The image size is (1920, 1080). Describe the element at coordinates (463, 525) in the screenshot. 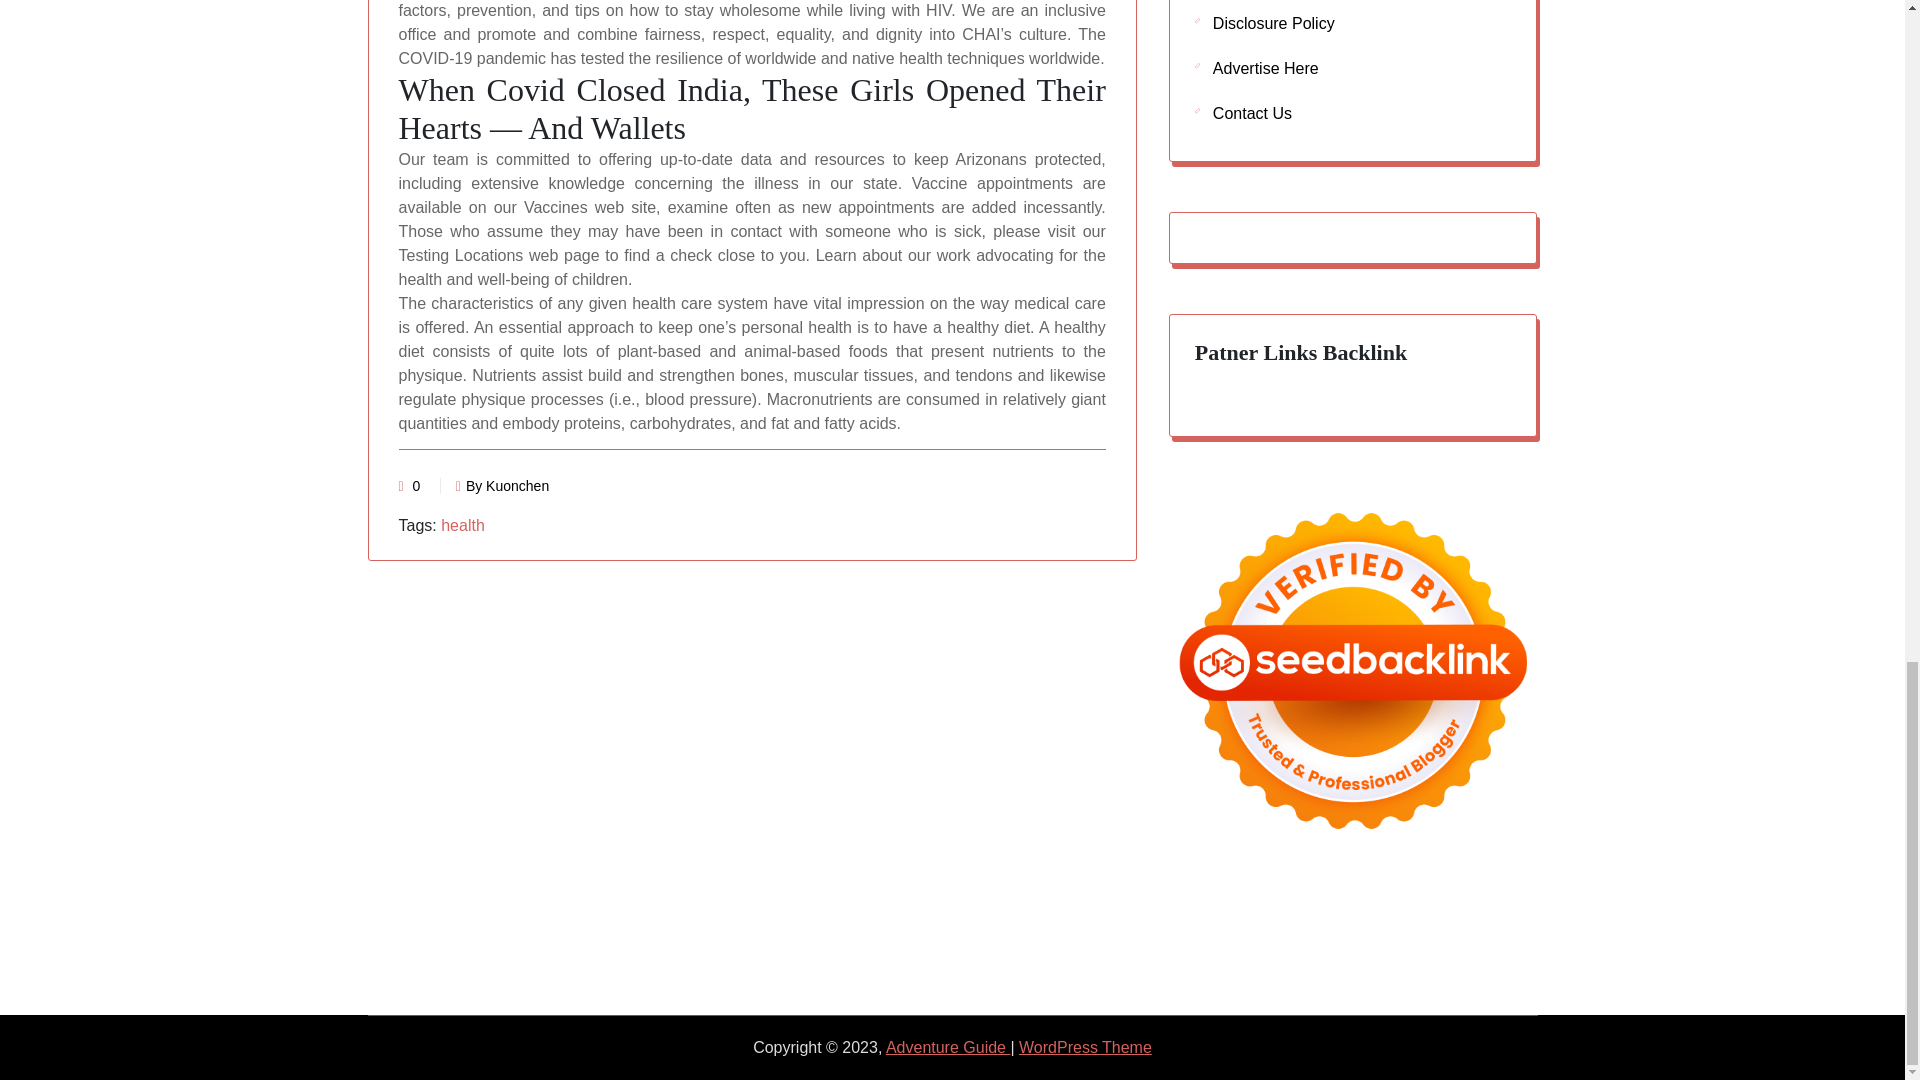

I see `health` at that location.